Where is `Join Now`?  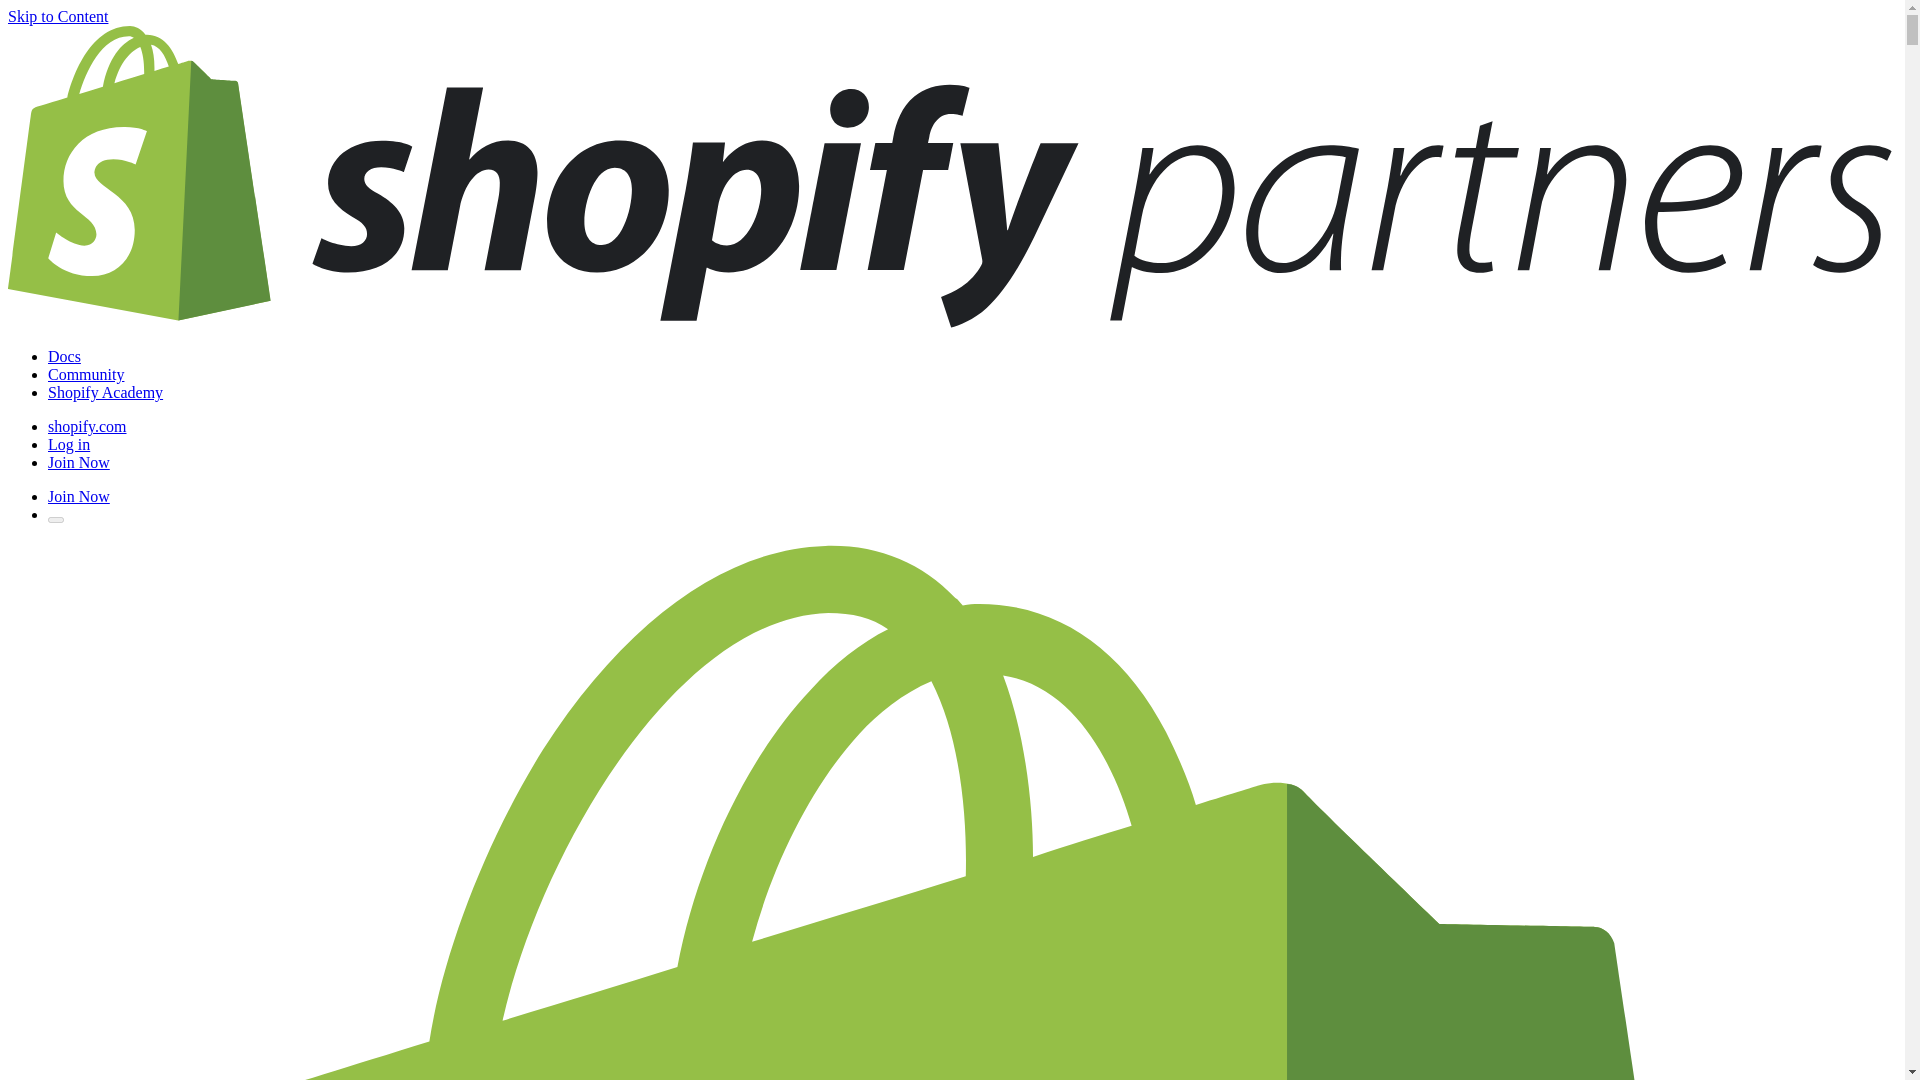
Join Now is located at coordinates (78, 462).